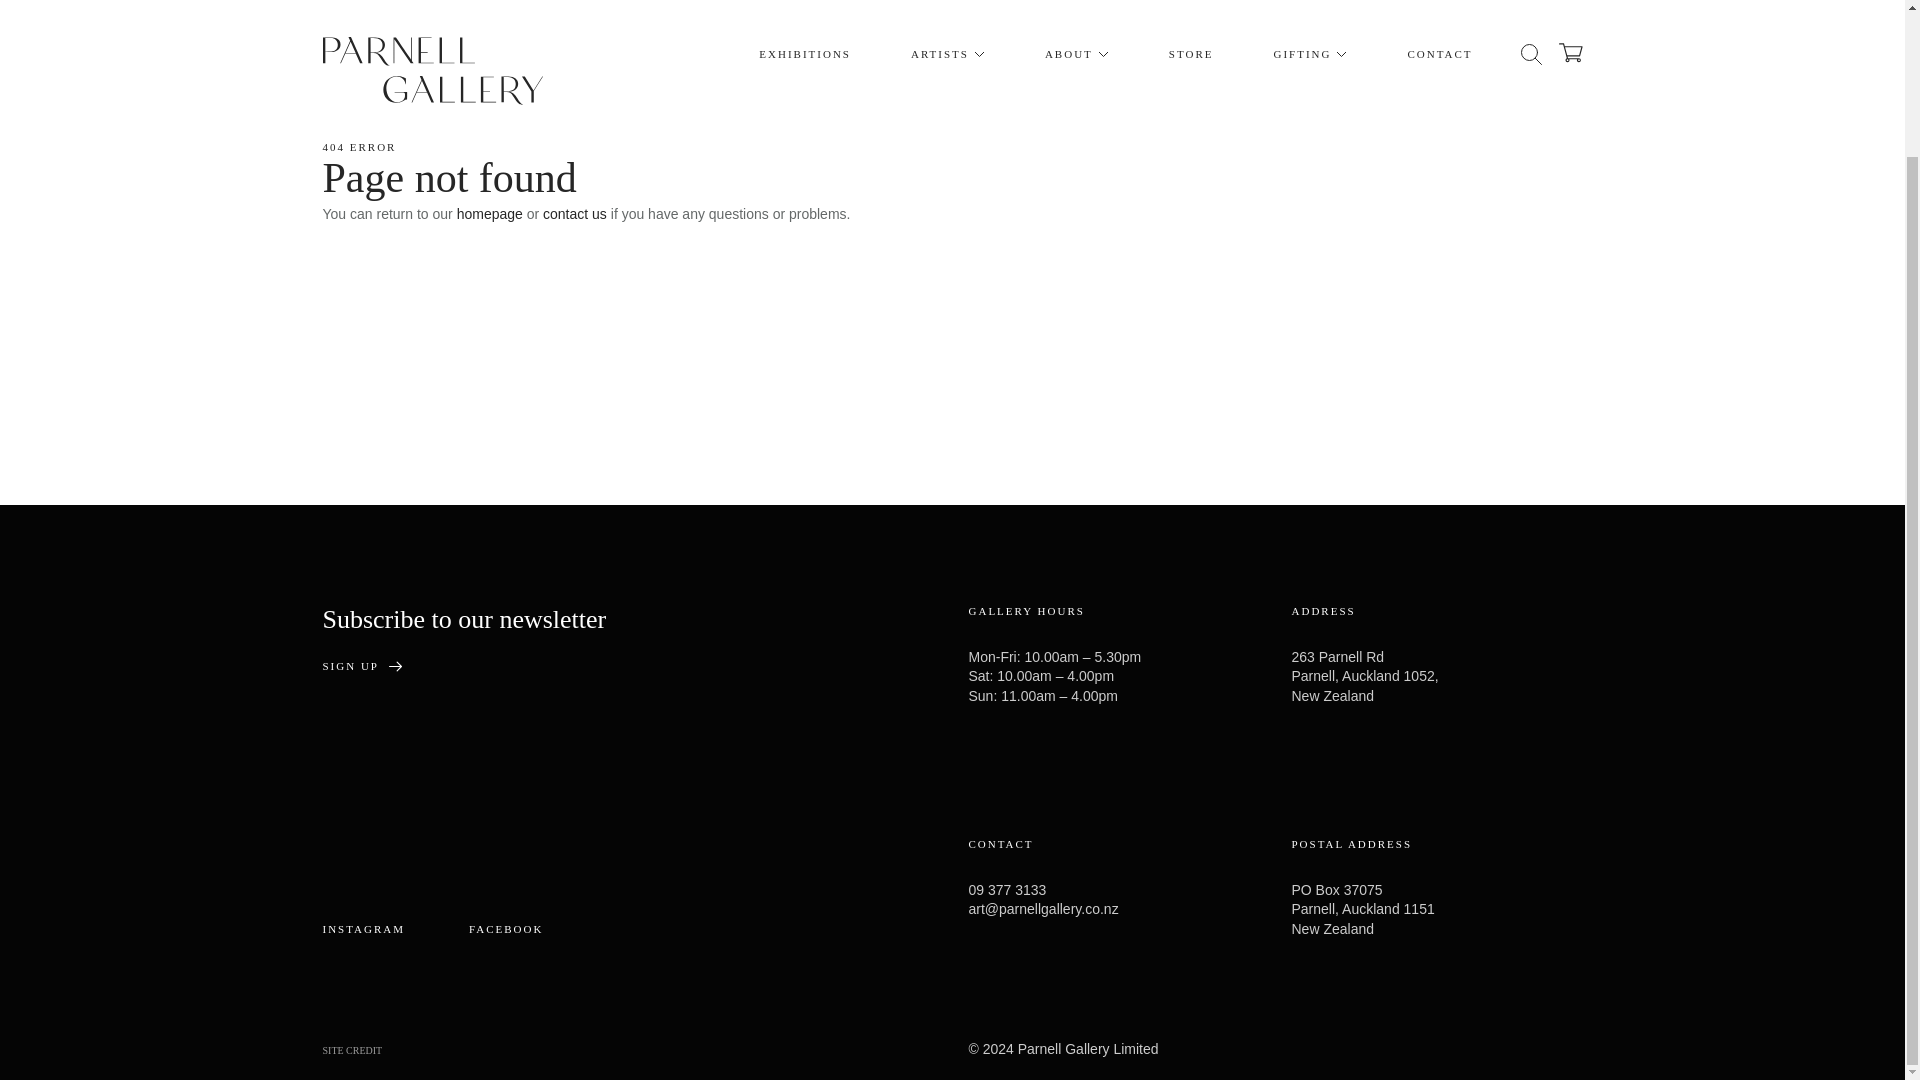  I want to click on SITE CREDIT, so click(352, 1050).